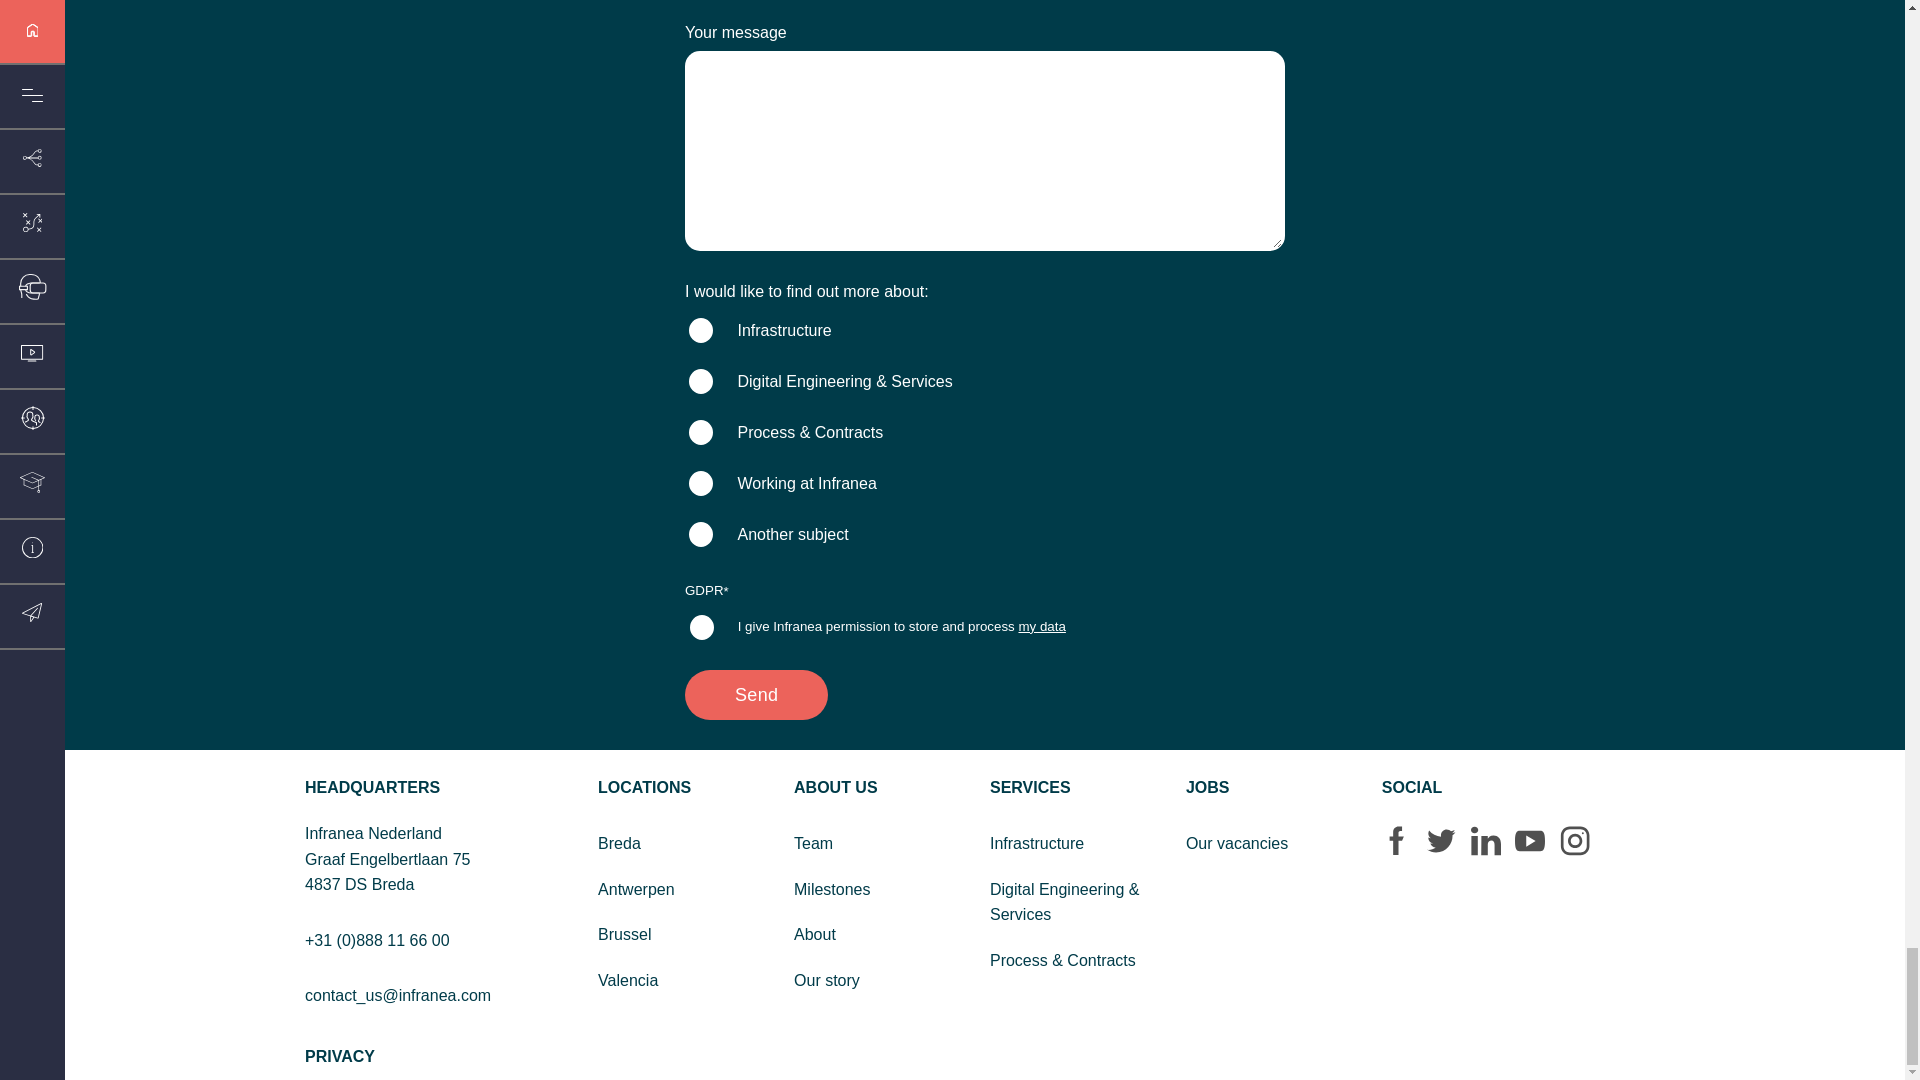  I want to click on Infrastructure, so click(700, 330).